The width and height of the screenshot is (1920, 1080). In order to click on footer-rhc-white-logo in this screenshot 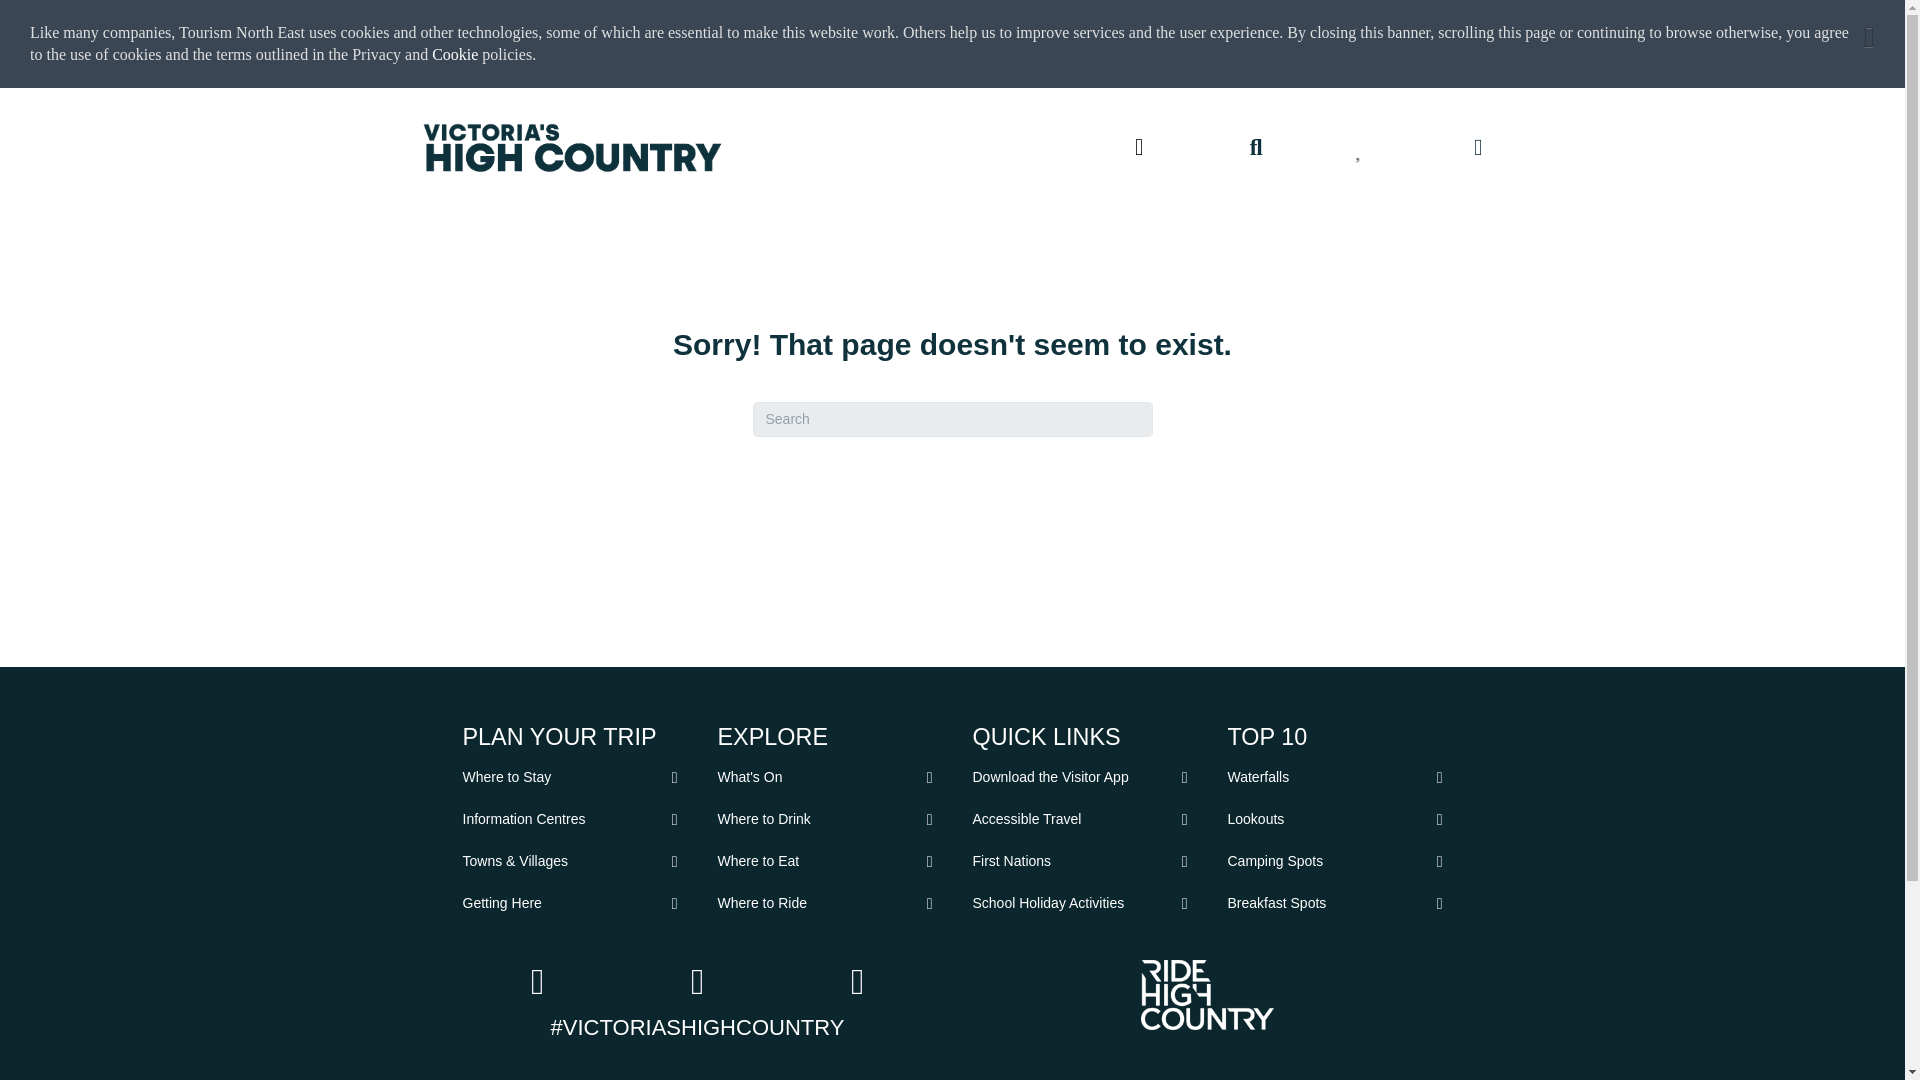, I will do `click(1207, 995)`.